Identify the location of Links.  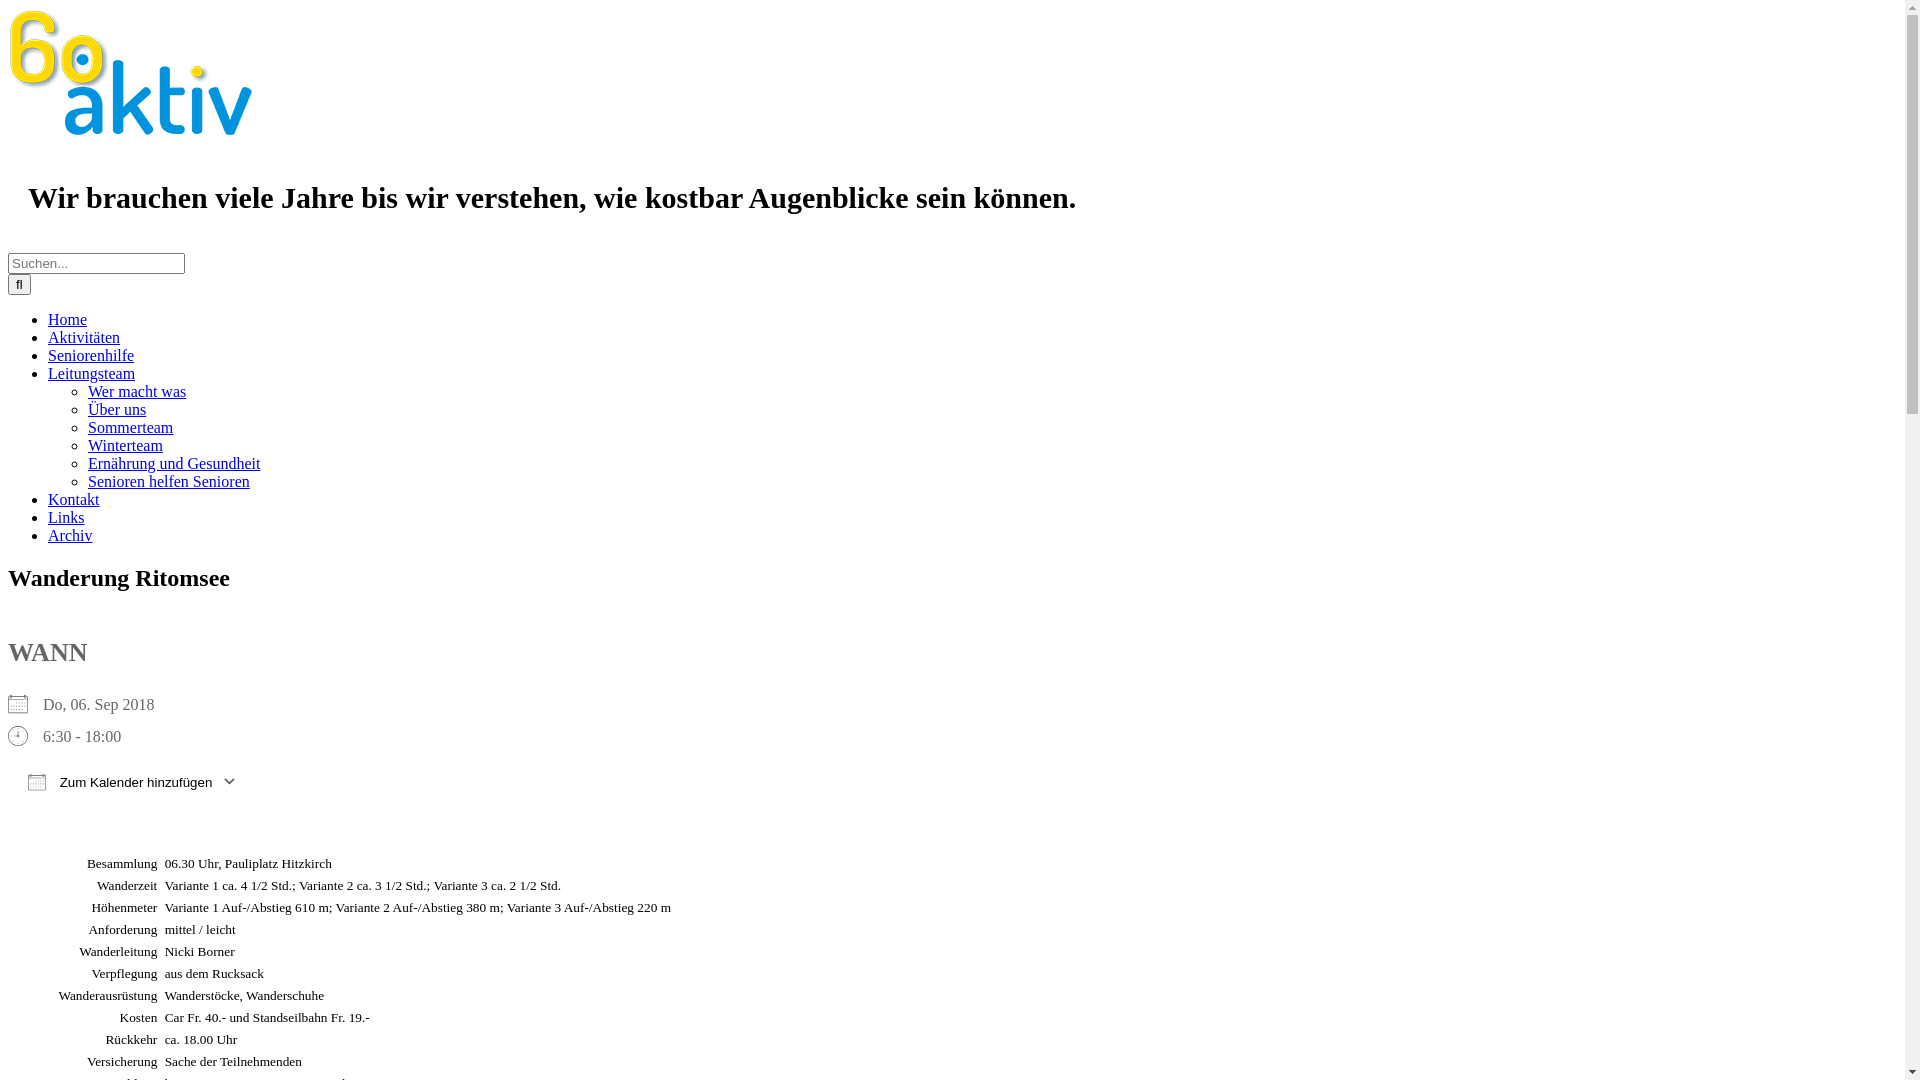
(66, 517).